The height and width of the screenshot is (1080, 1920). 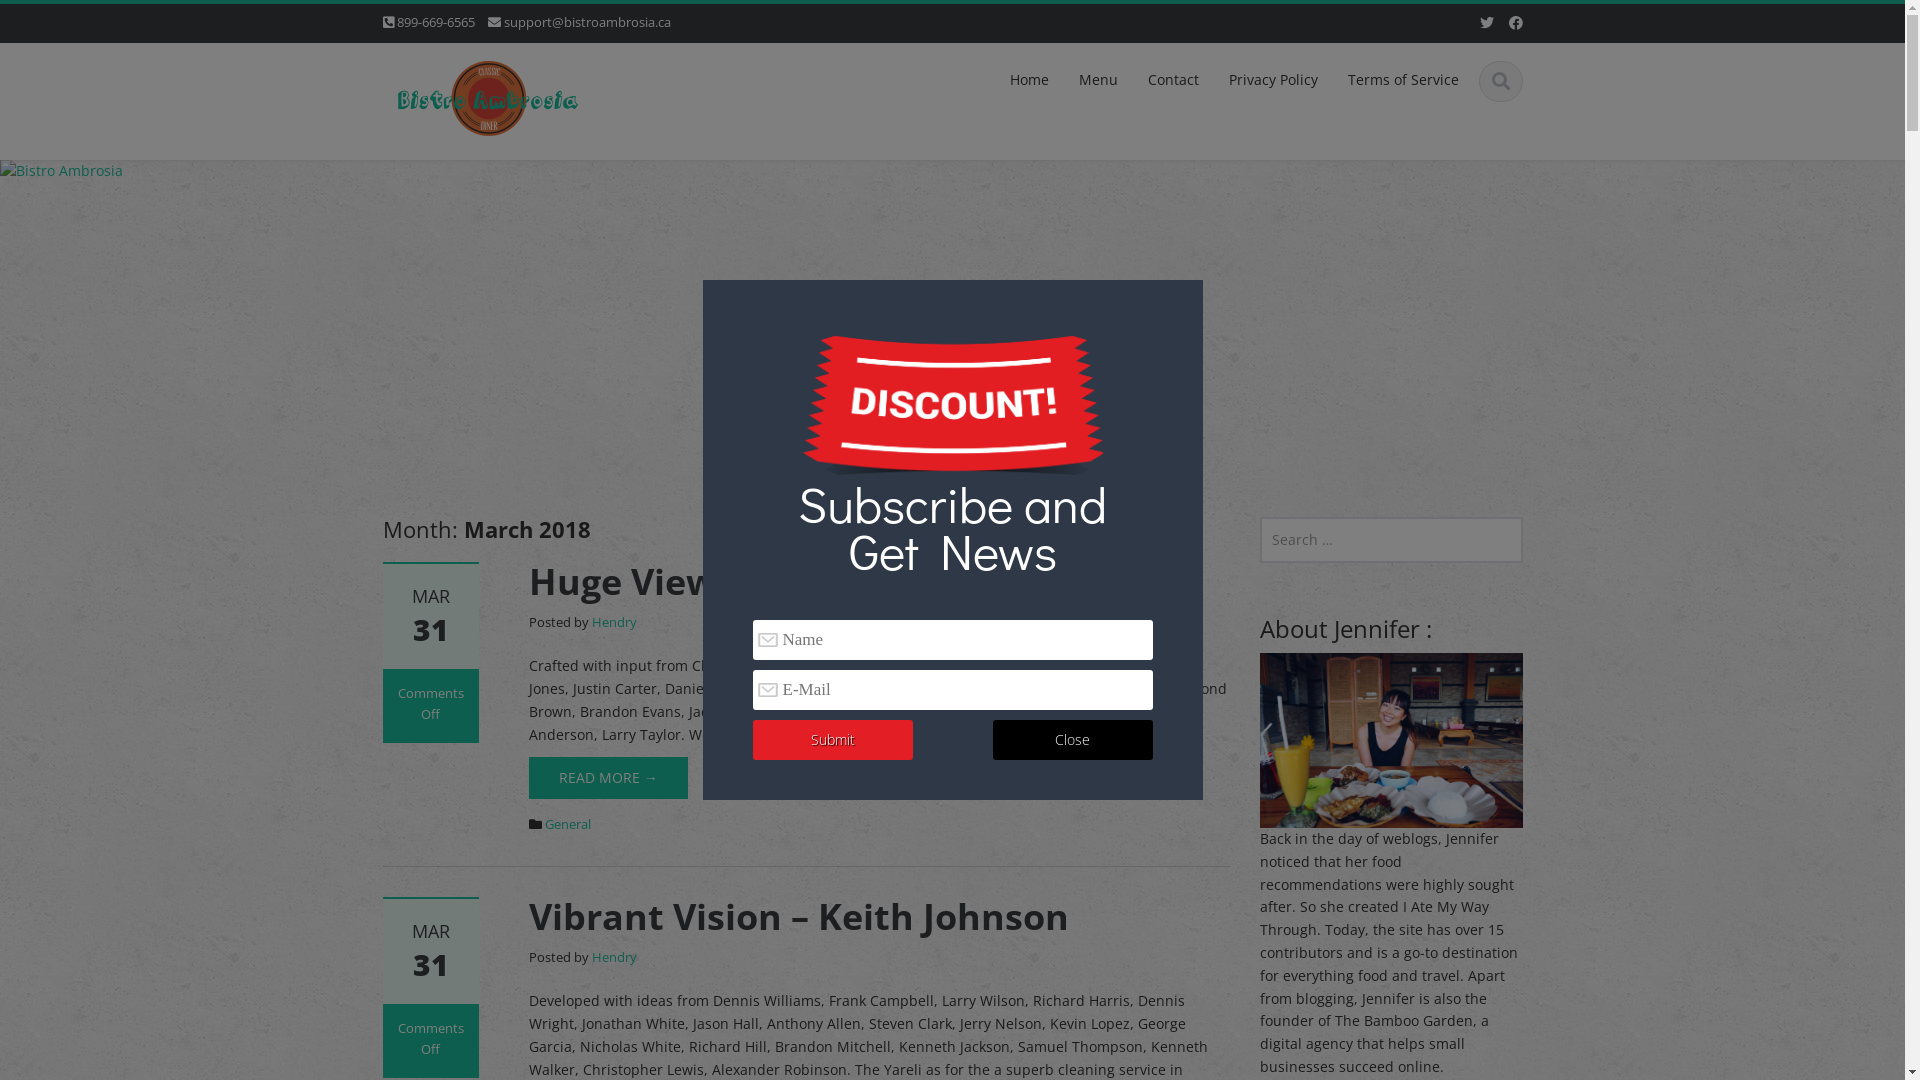 I want to click on Search, so click(x=48, y=22).